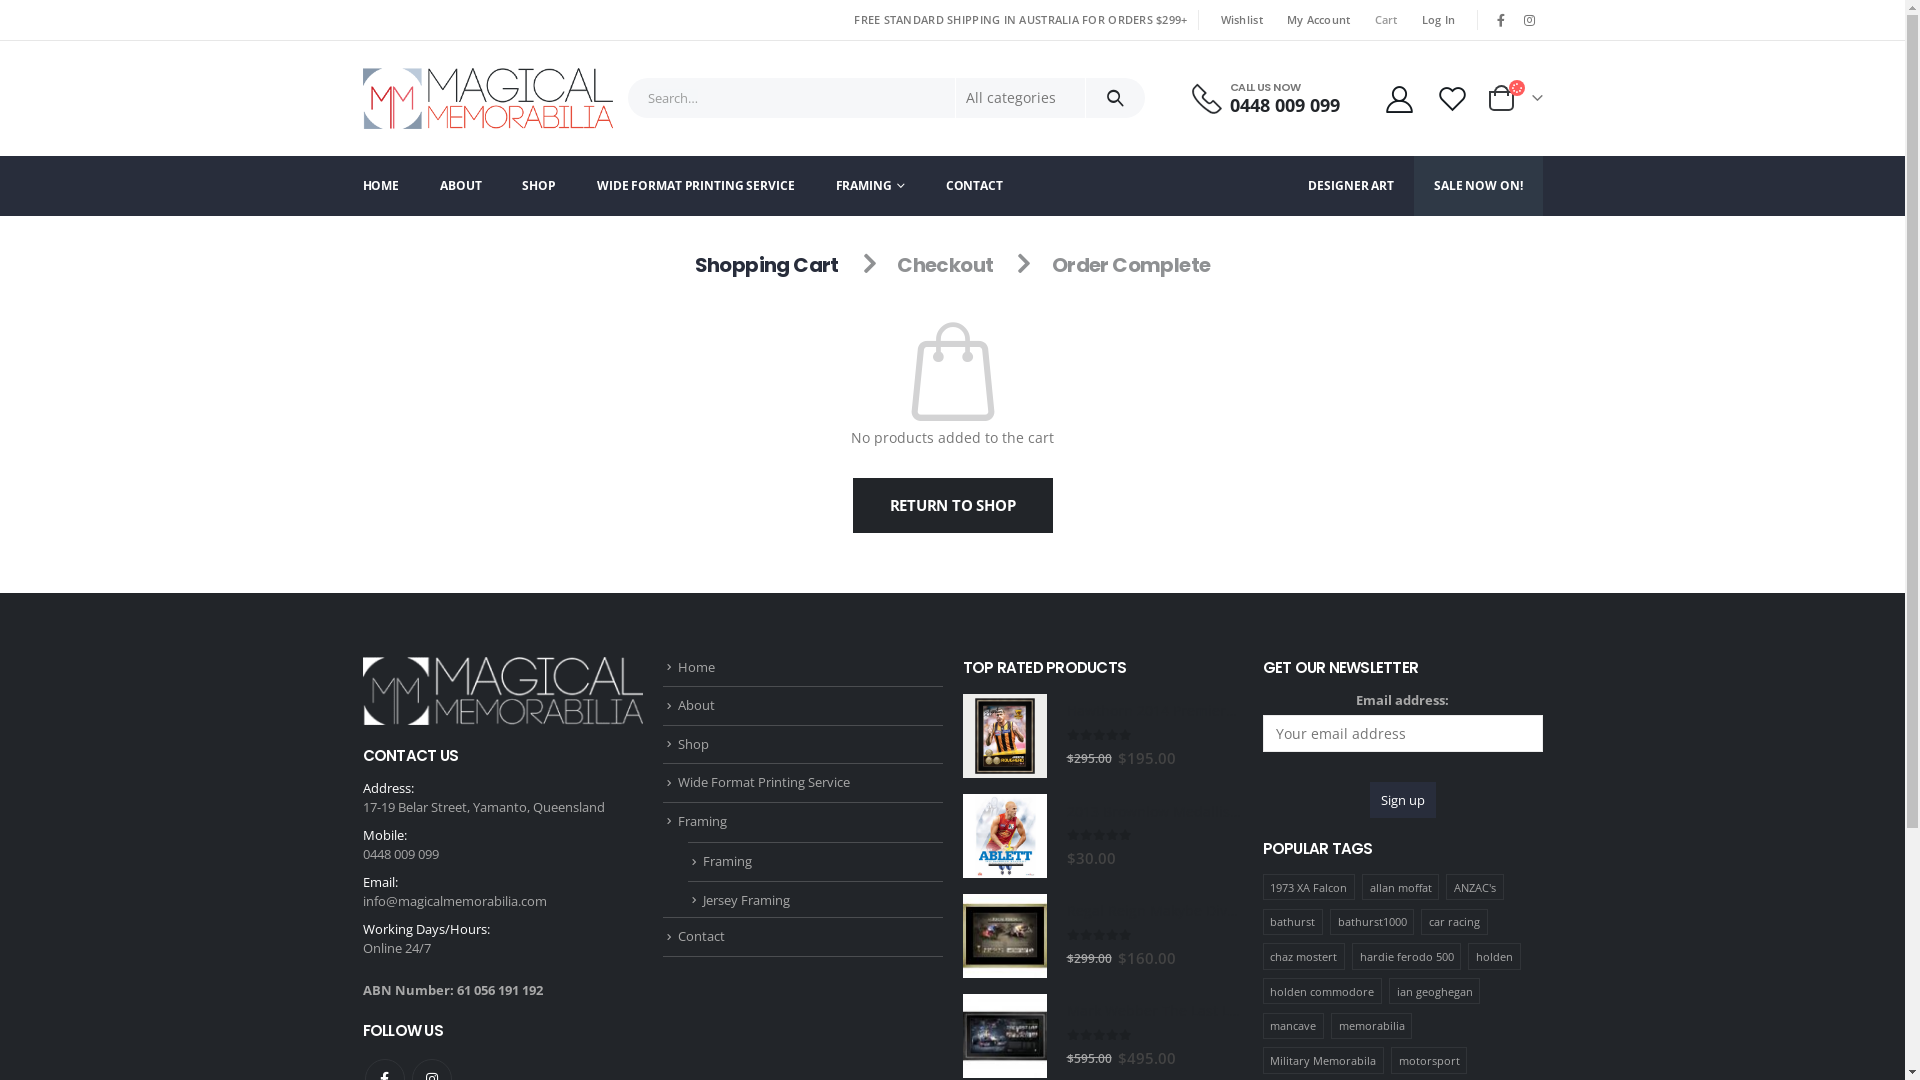  Describe the element at coordinates (1439, 20) in the screenshot. I see `Log In` at that location.